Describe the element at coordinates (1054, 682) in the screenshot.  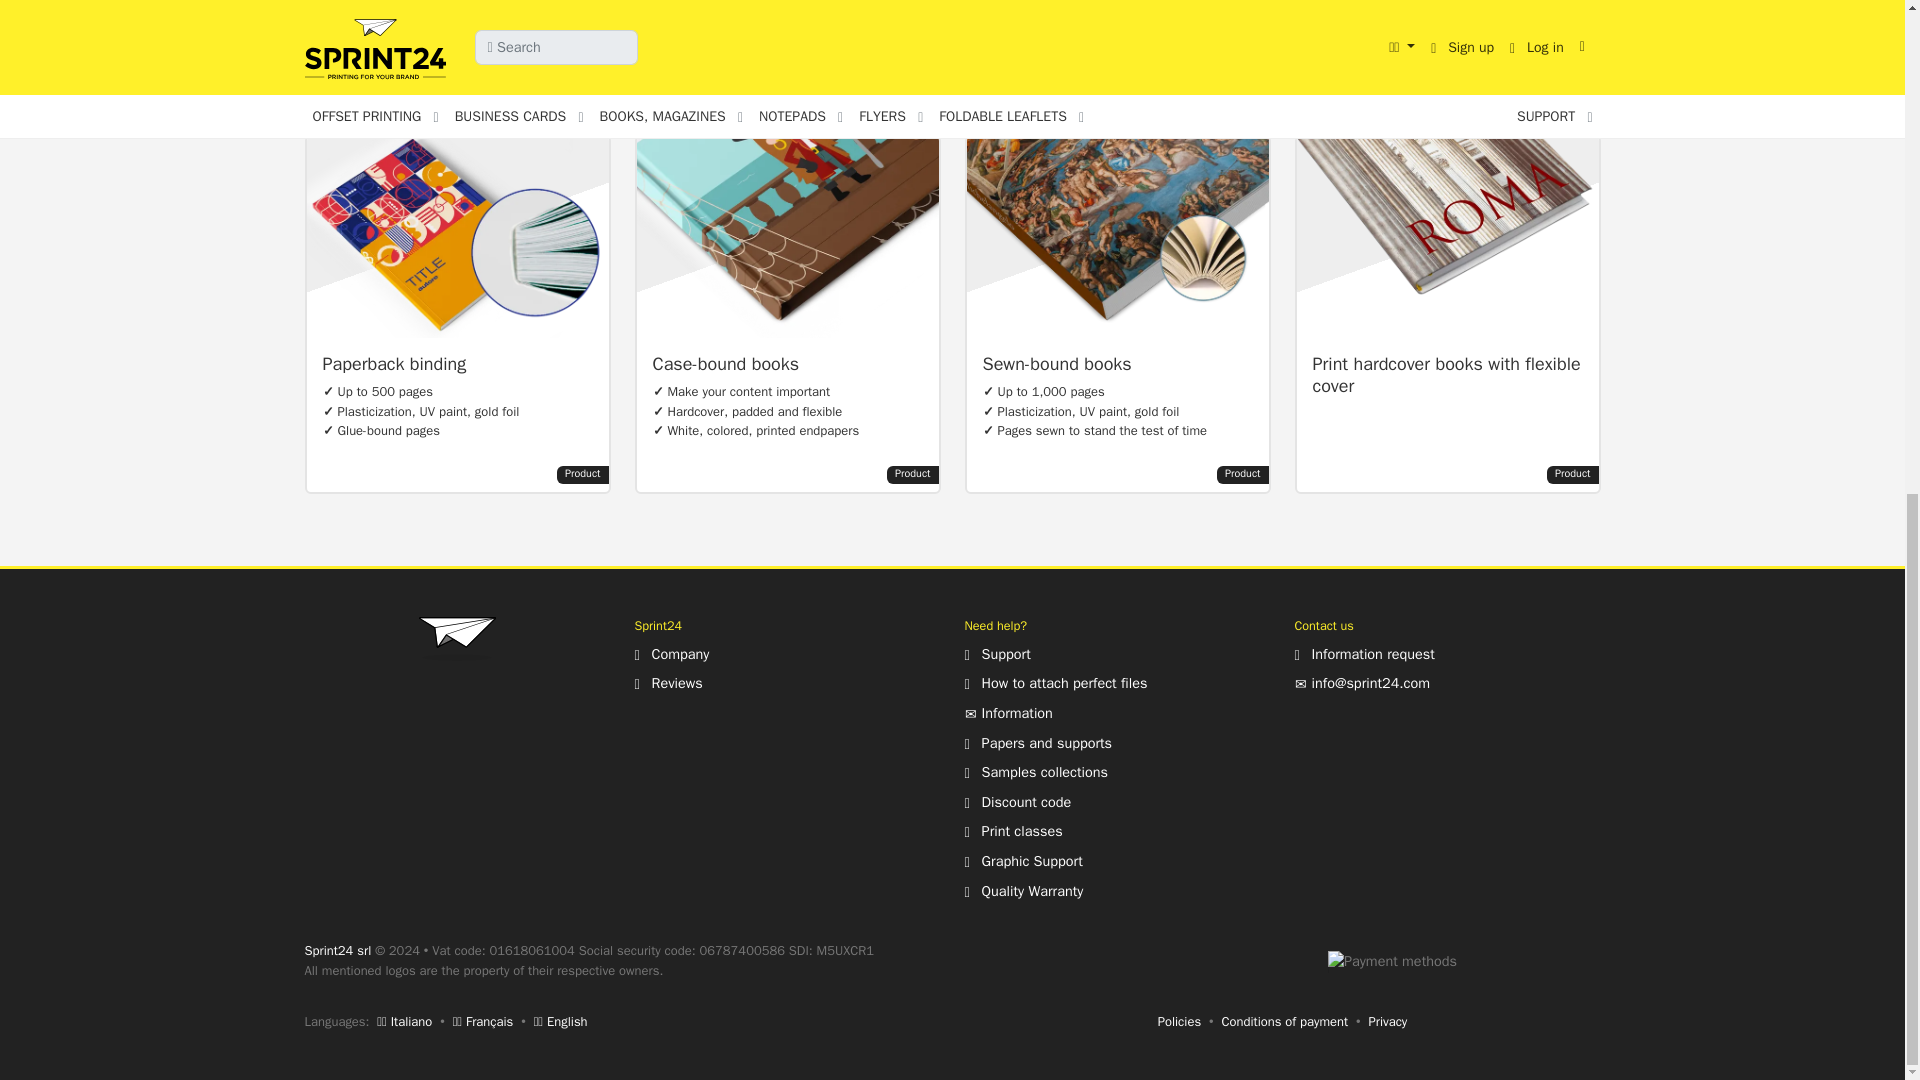
I see `How to attach perfect files` at that location.